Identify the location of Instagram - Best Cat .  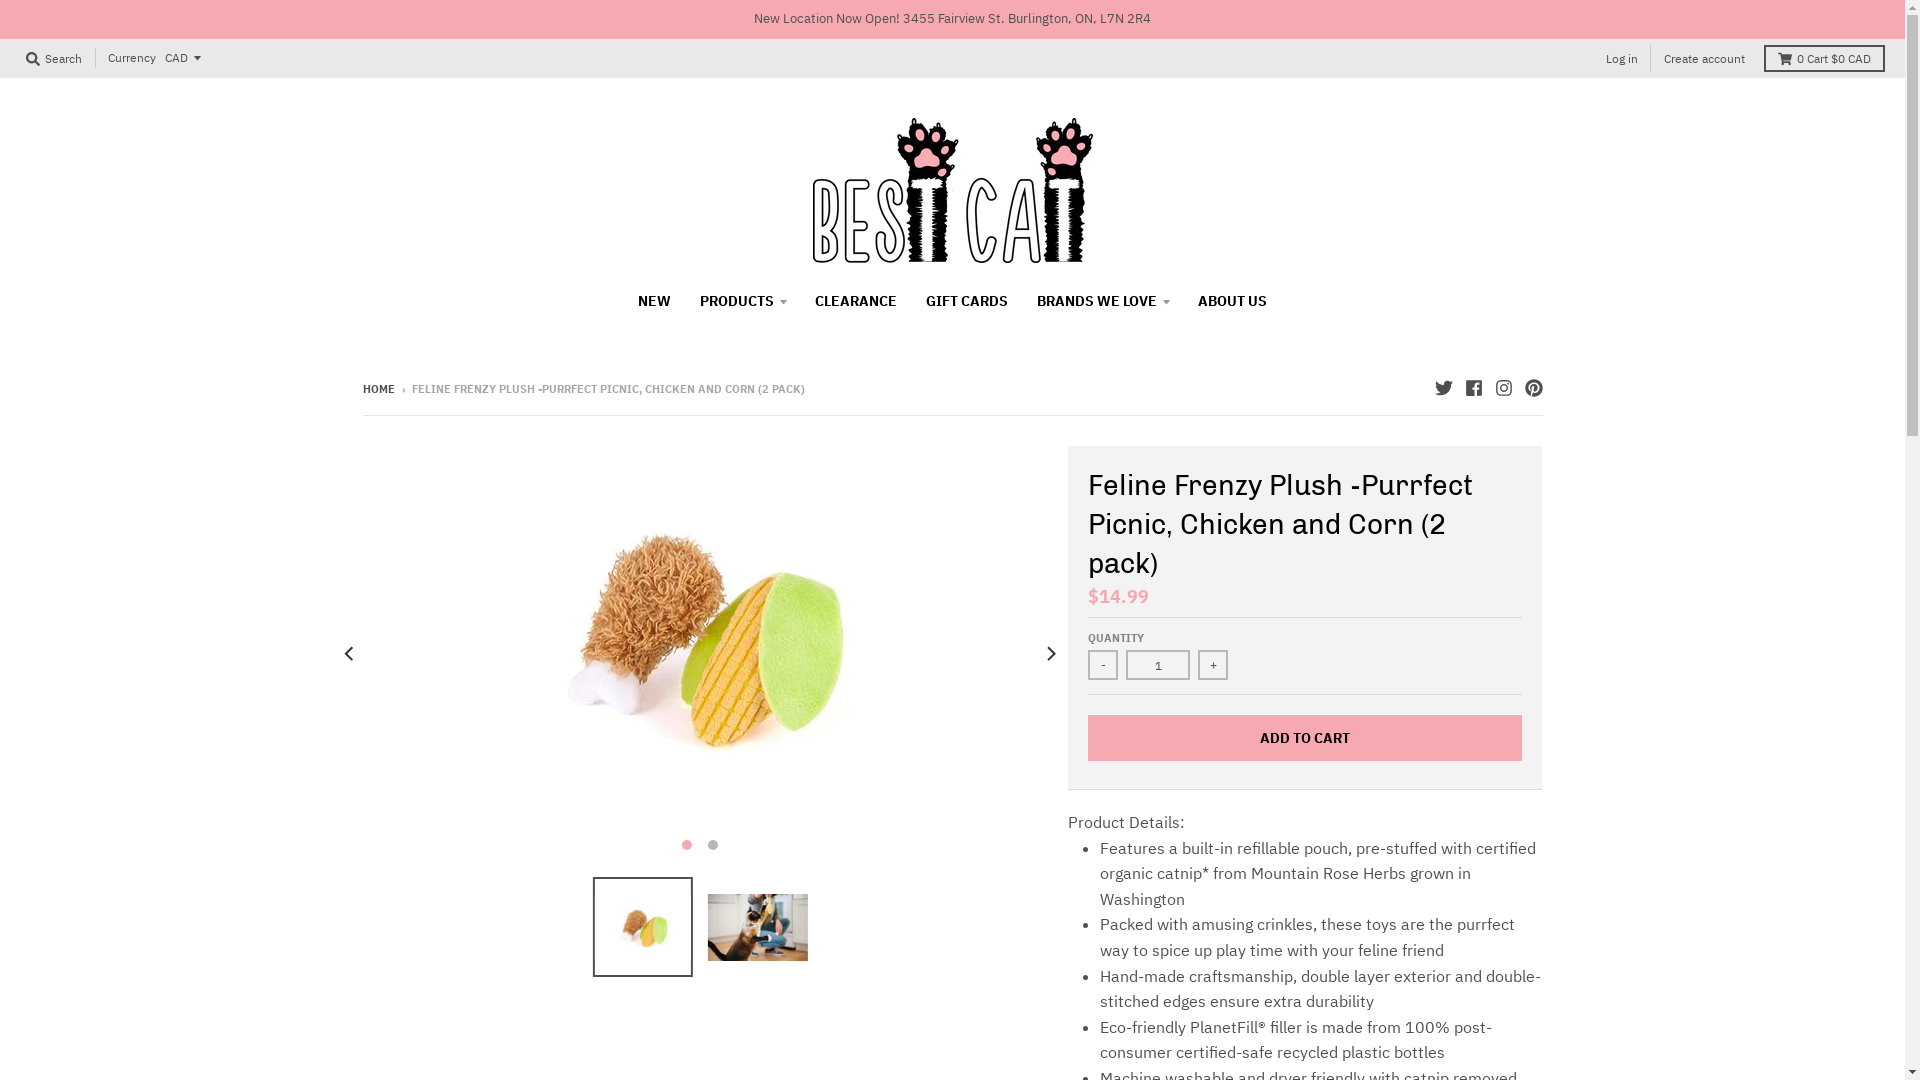
(1503, 388).